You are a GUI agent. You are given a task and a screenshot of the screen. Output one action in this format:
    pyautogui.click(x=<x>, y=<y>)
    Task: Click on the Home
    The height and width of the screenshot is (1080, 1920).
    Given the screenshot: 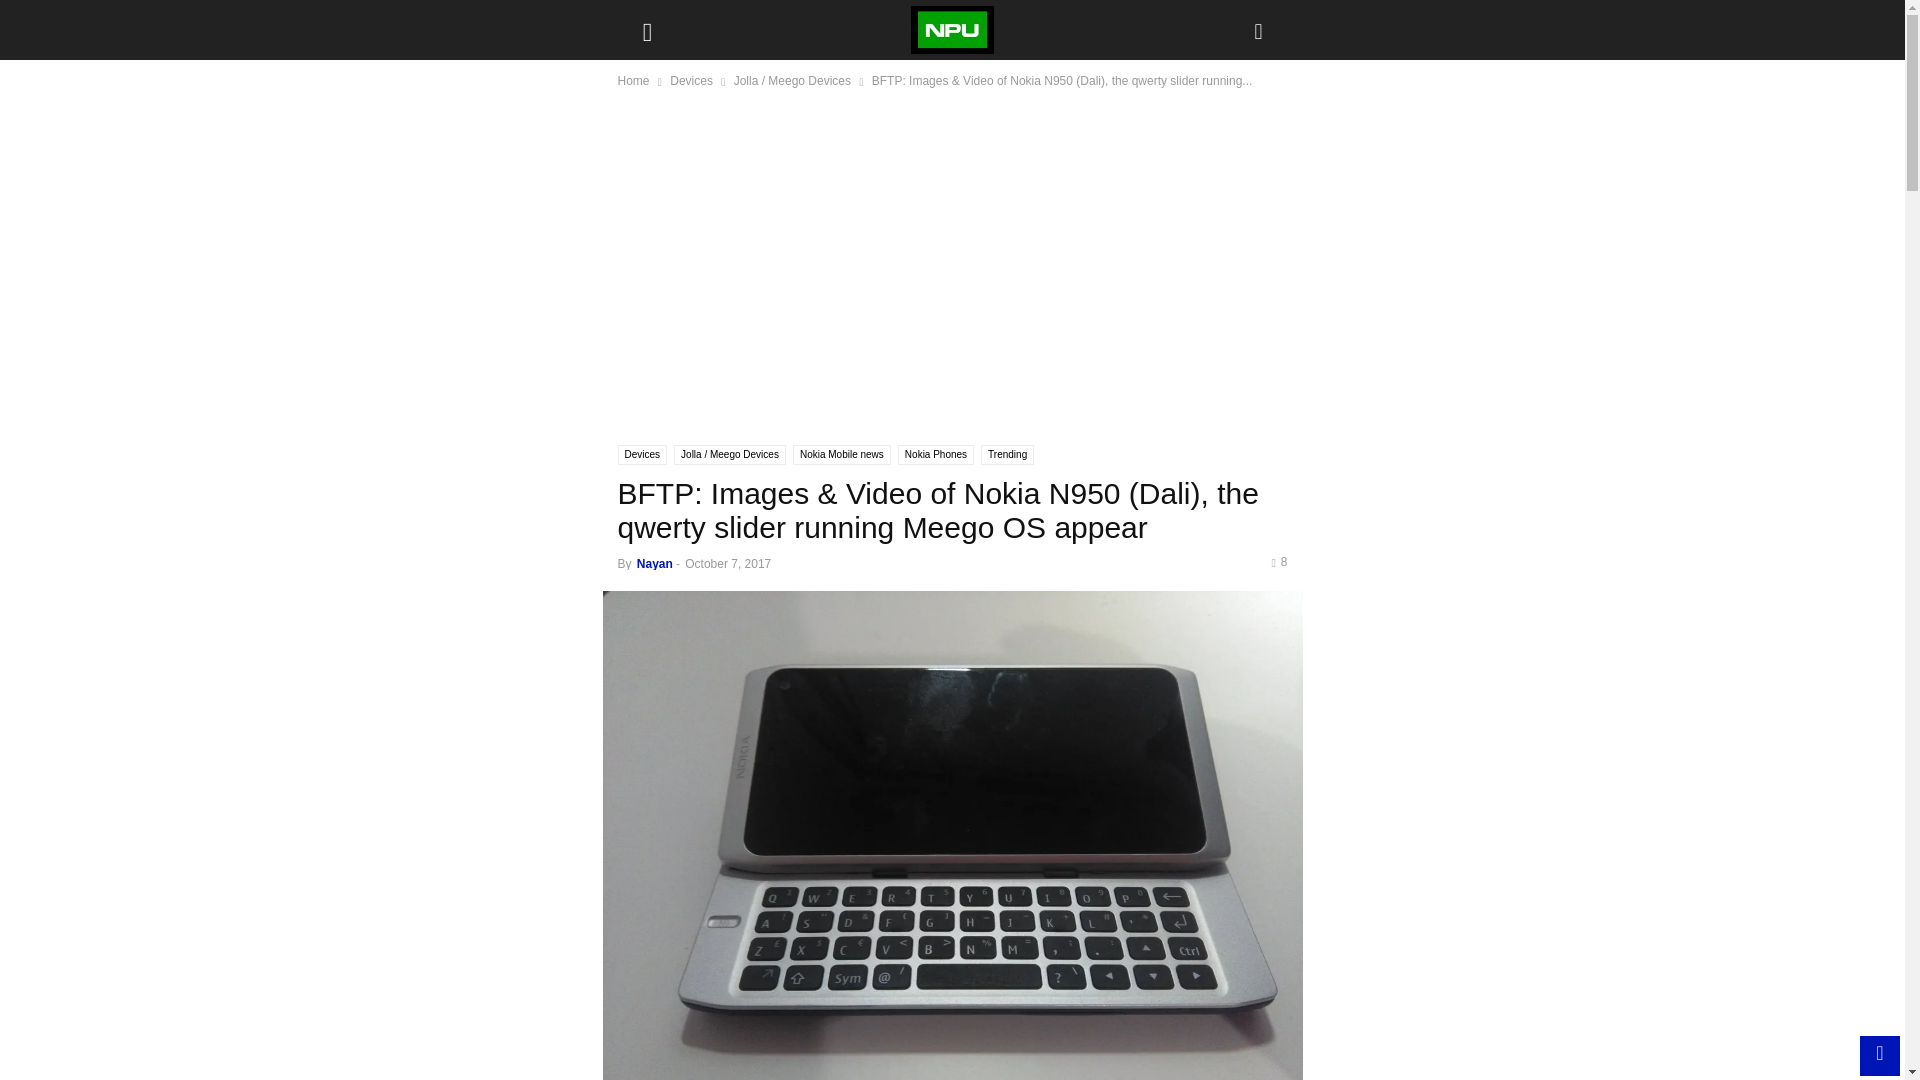 What is the action you would take?
    pyautogui.click(x=634, y=80)
    